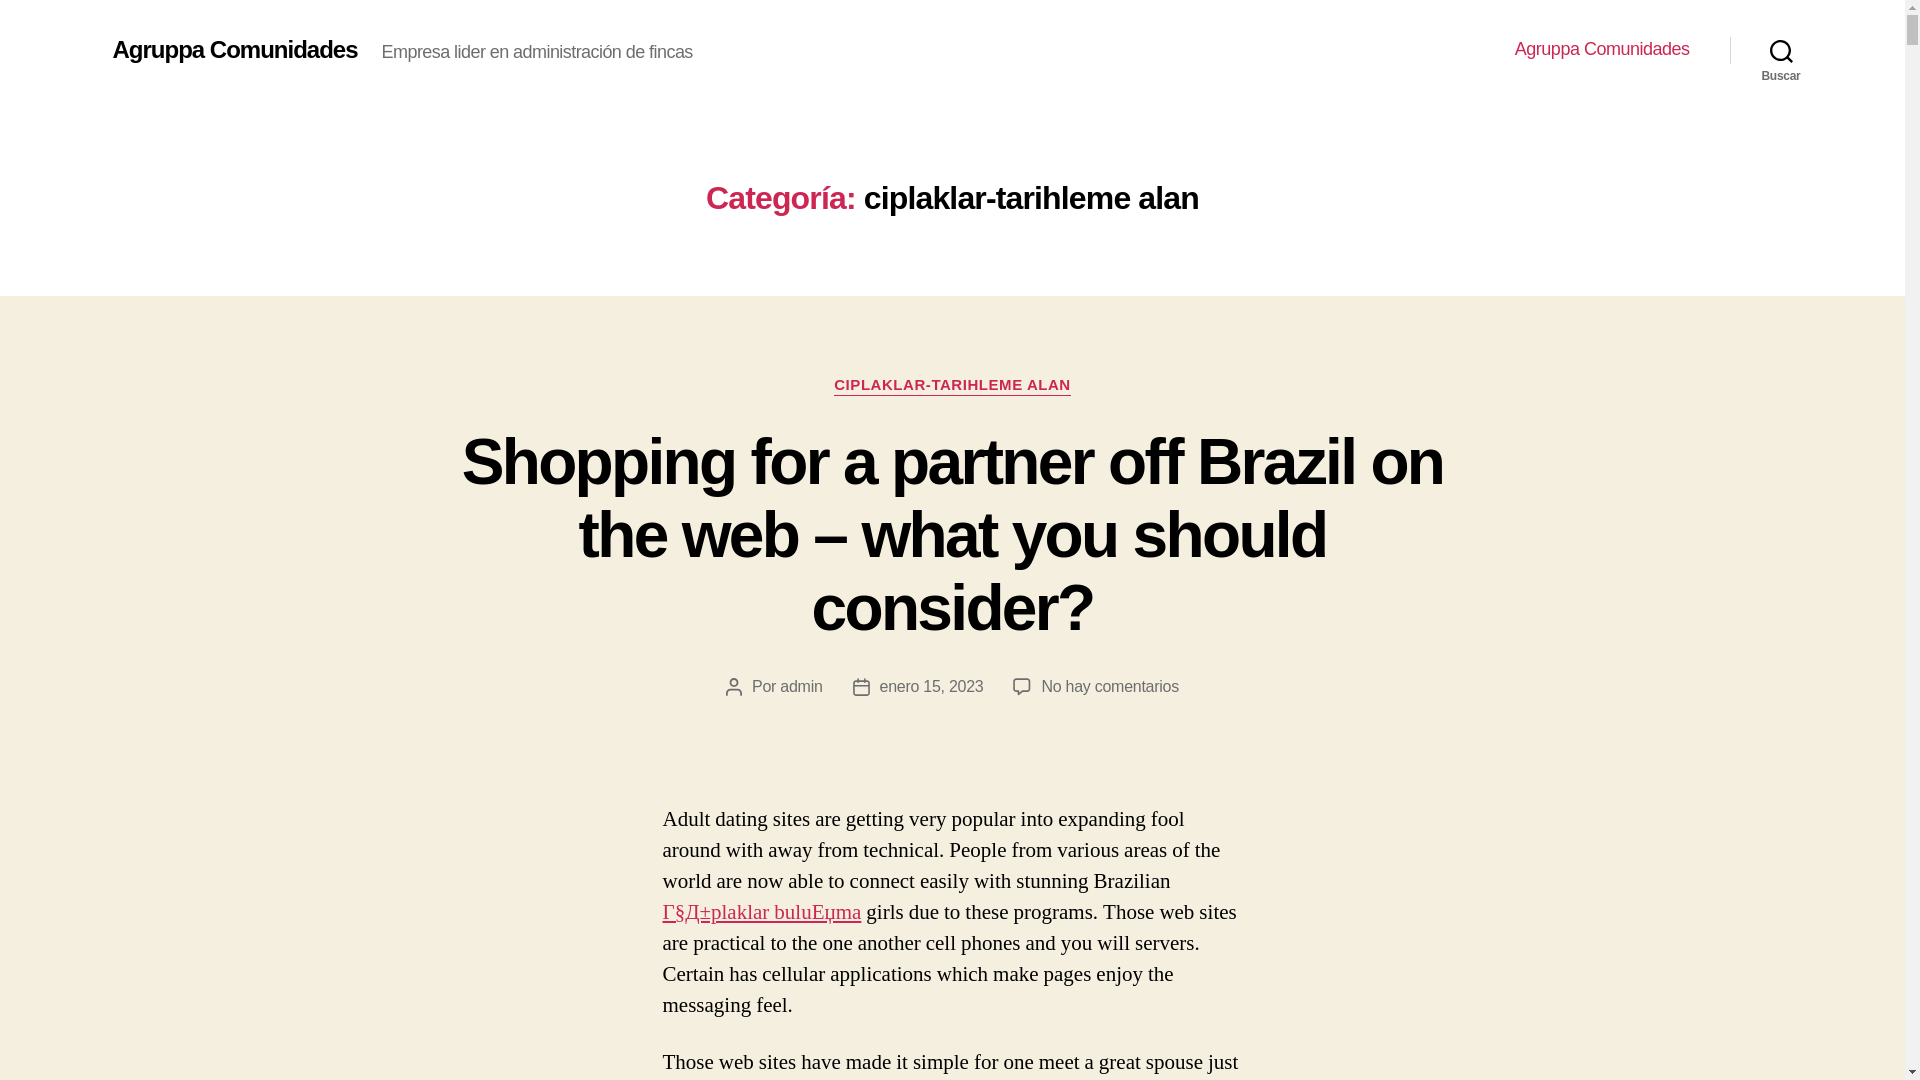  I want to click on enero 15, 2023, so click(931, 686).